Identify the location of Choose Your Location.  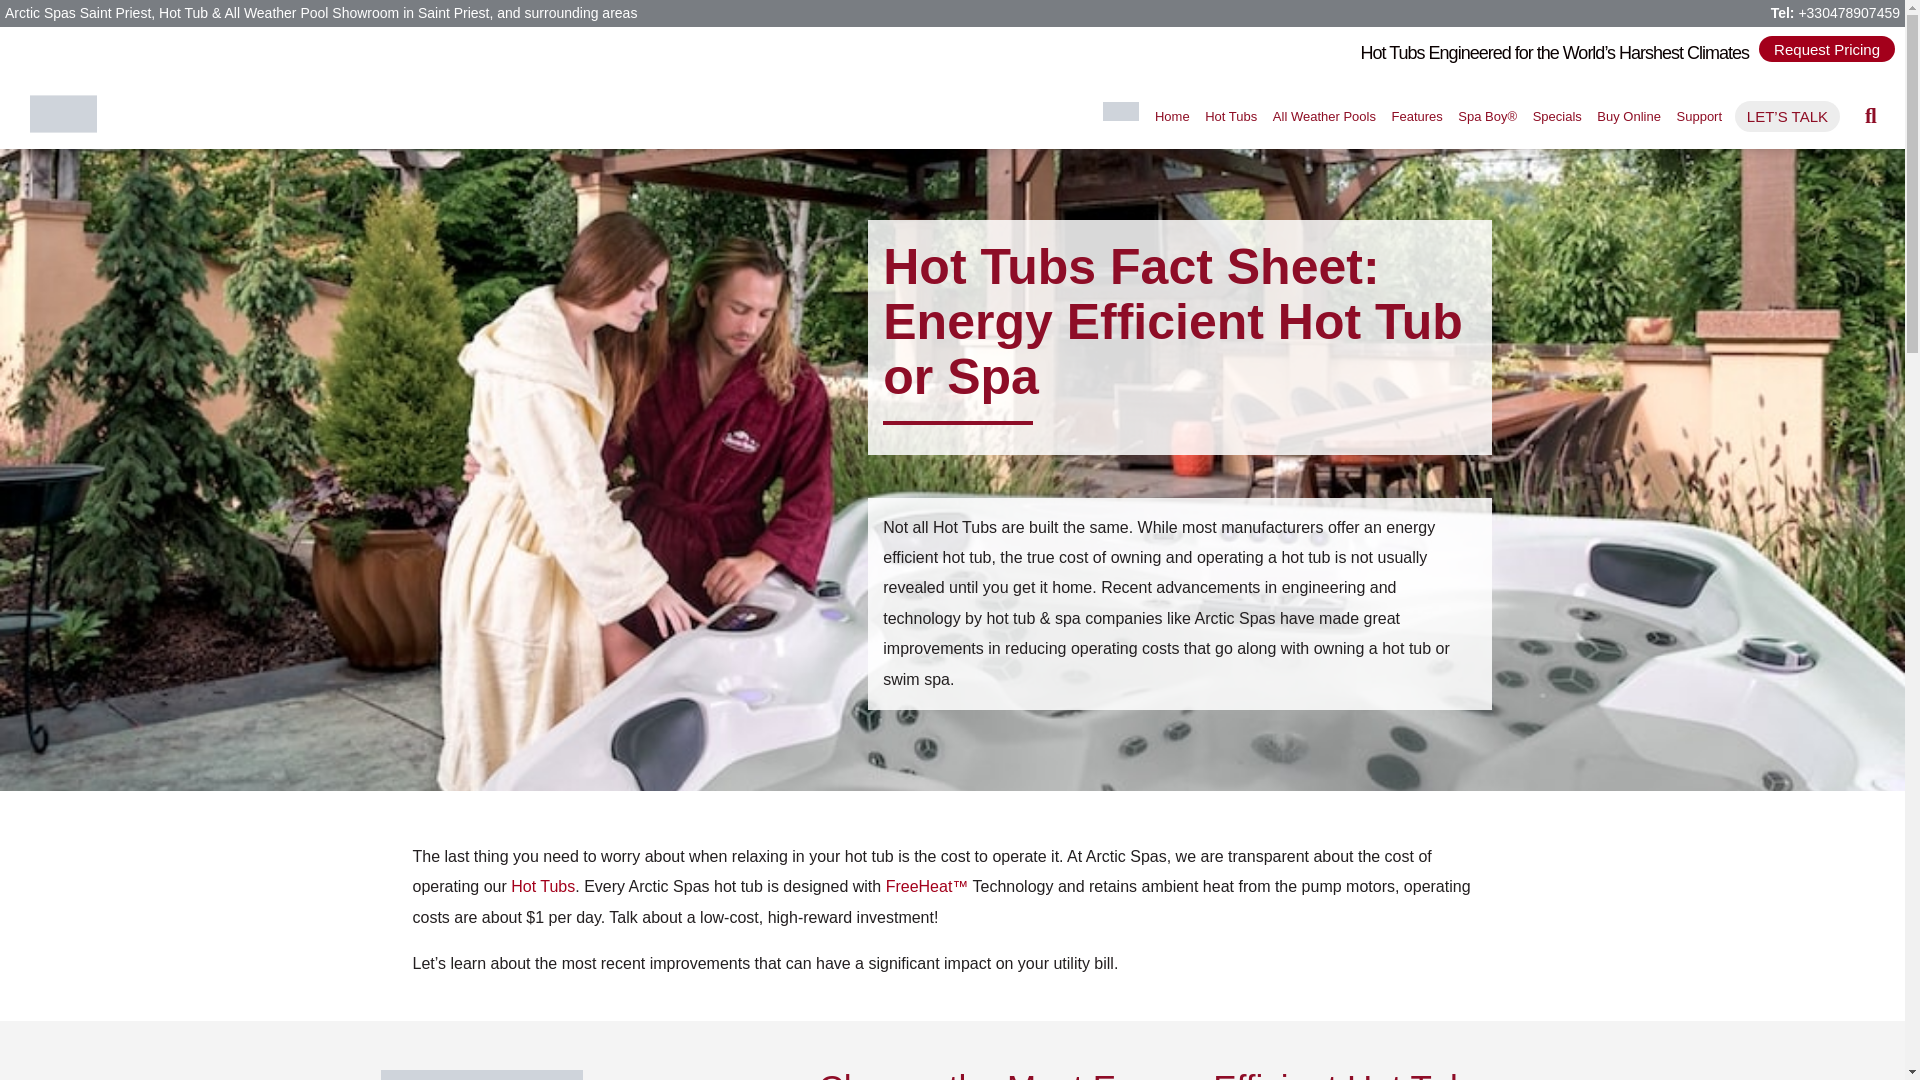
(1121, 116).